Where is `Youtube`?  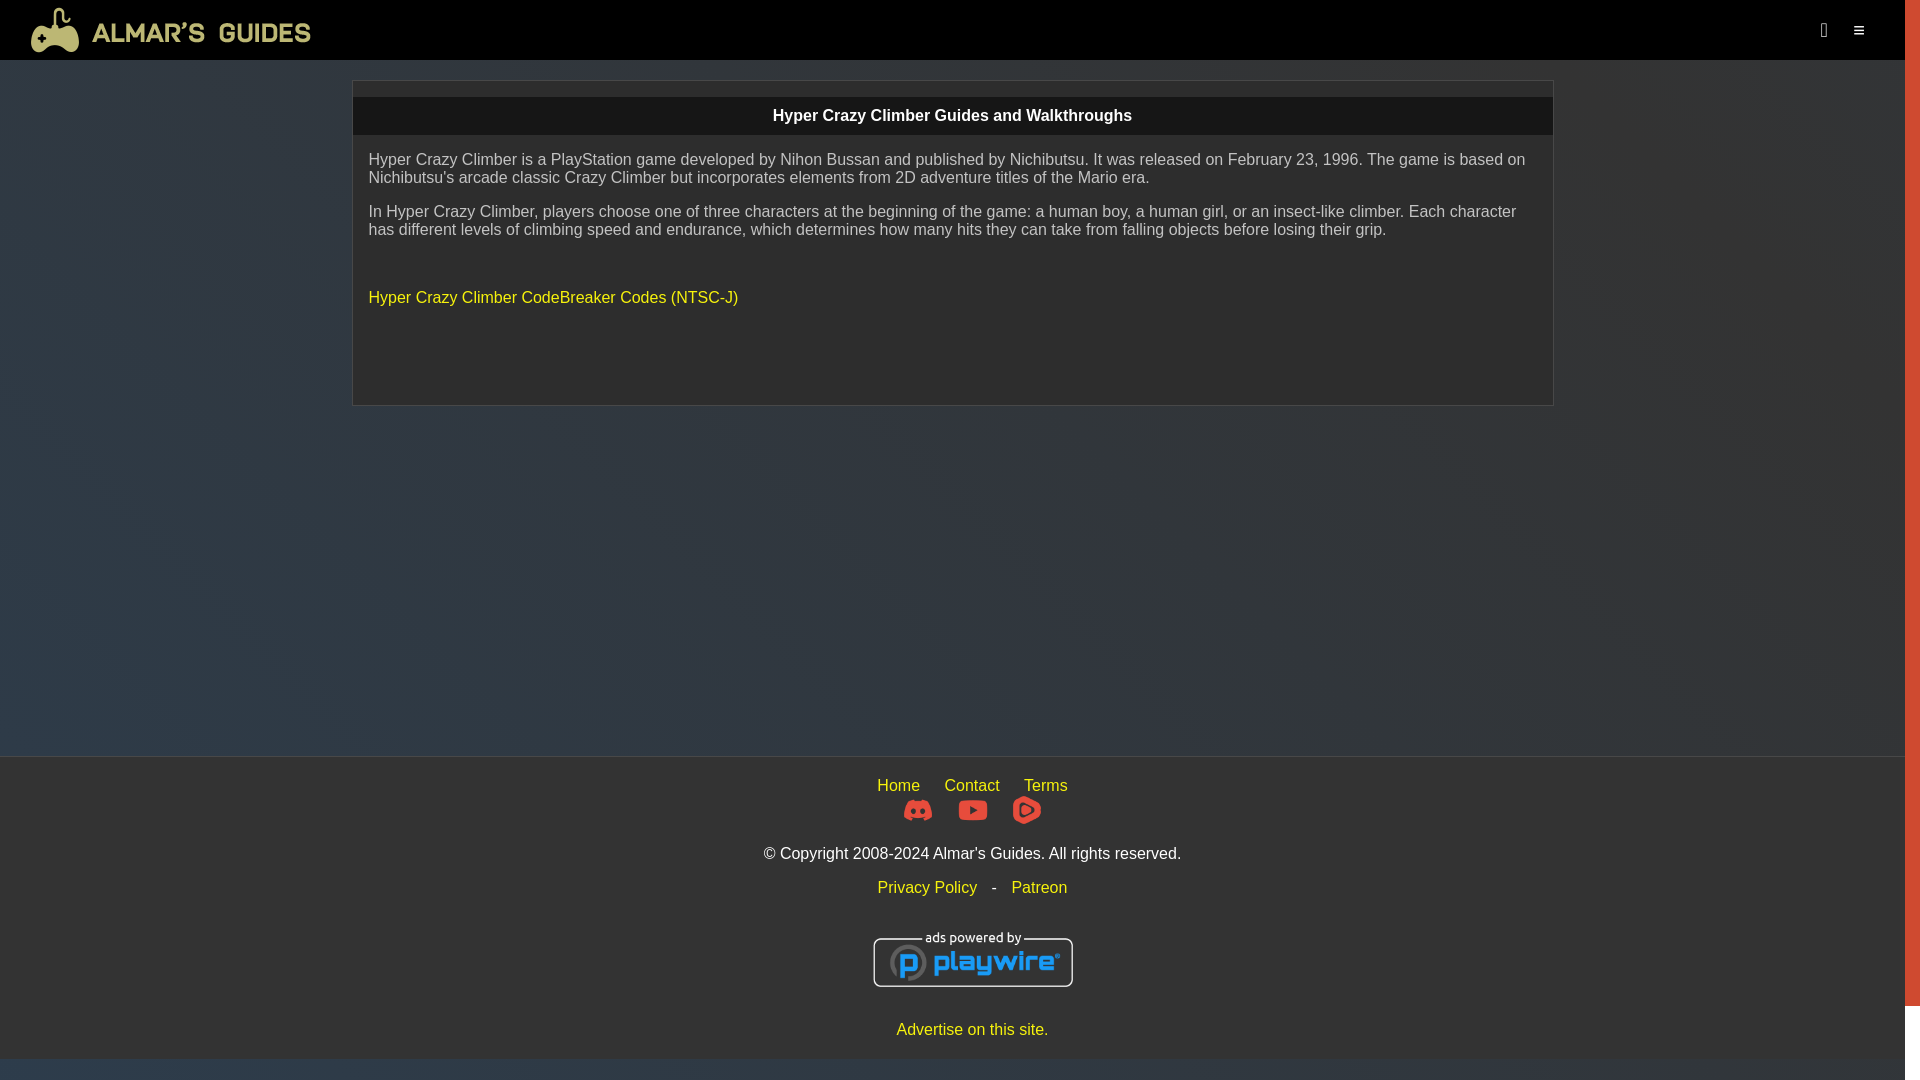
Youtube is located at coordinates (973, 810).